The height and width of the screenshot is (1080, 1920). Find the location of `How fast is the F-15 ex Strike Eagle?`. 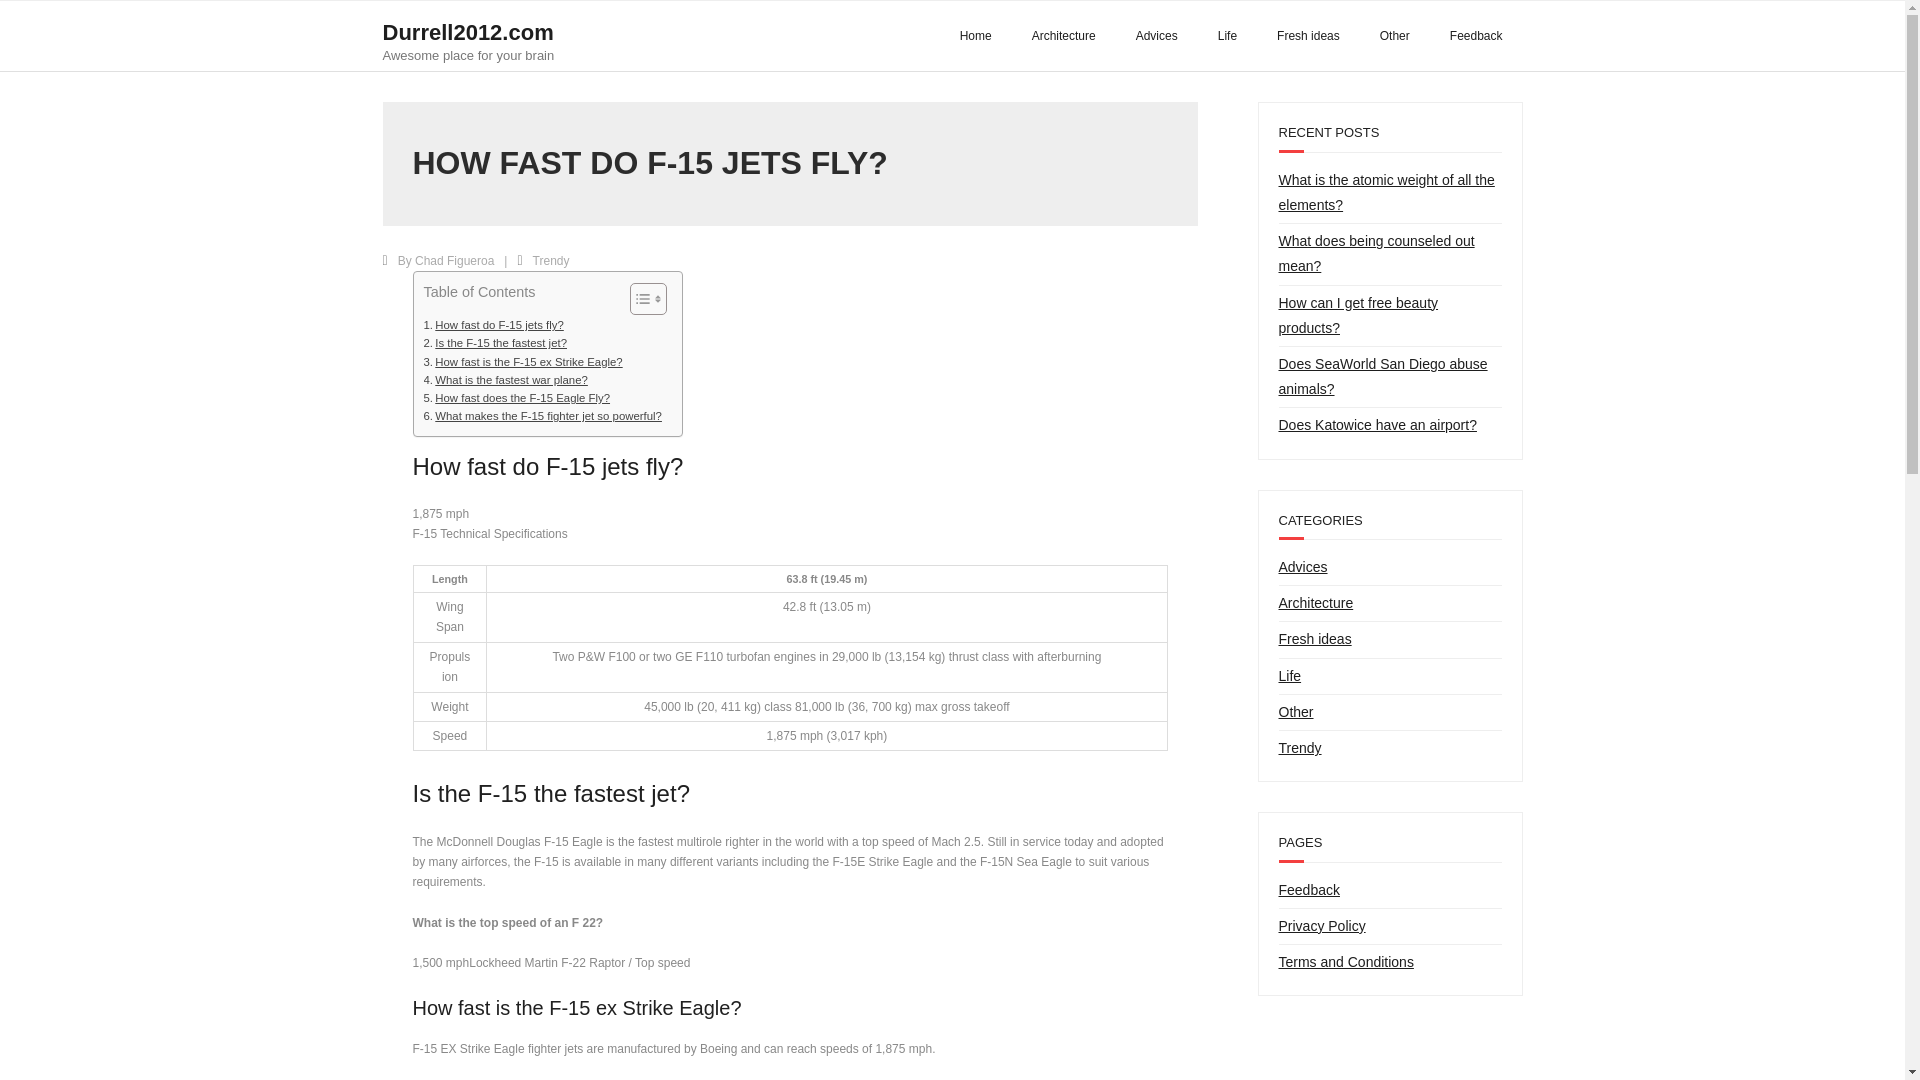

How fast is the F-15 ex Strike Eagle? is located at coordinates (523, 362).